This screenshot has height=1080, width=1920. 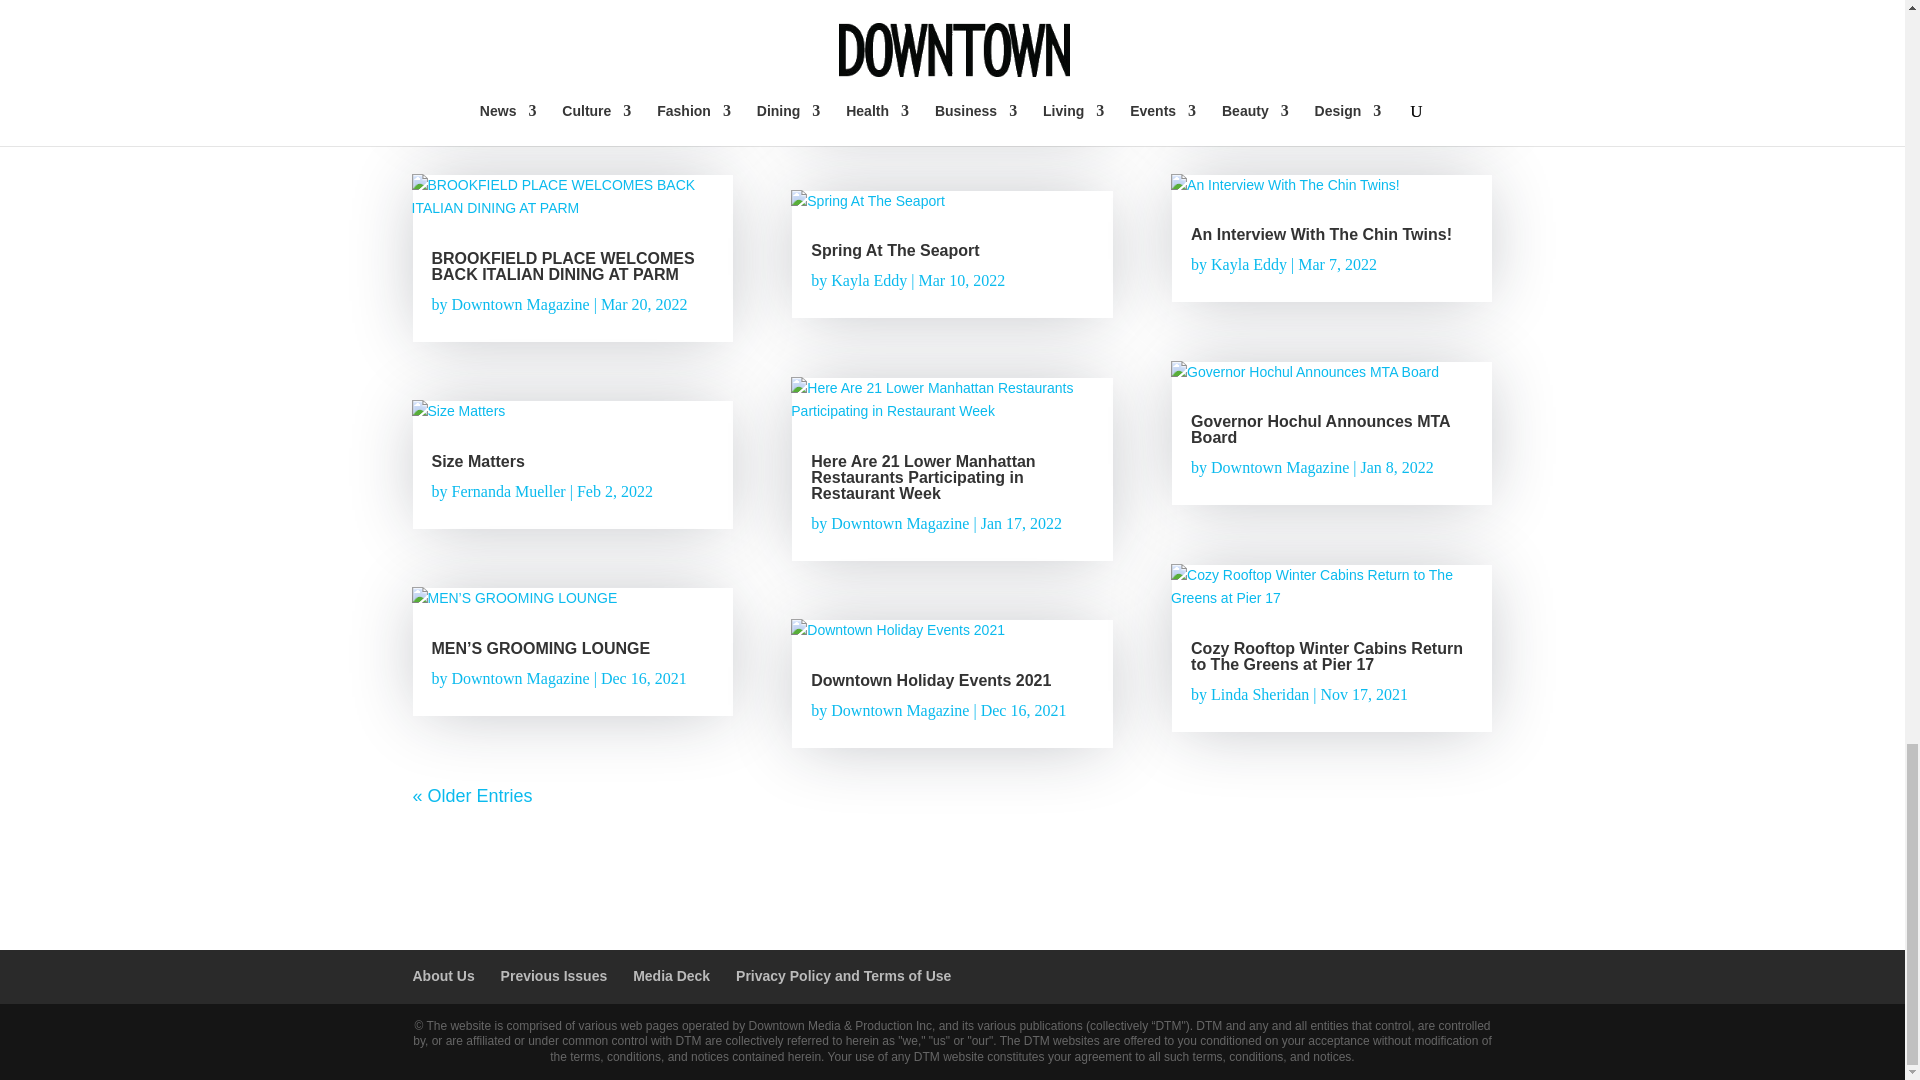 What do you see at coordinates (1280, 78) in the screenshot?
I see `Posts by Downtown Magazine` at bounding box center [1280, 78].